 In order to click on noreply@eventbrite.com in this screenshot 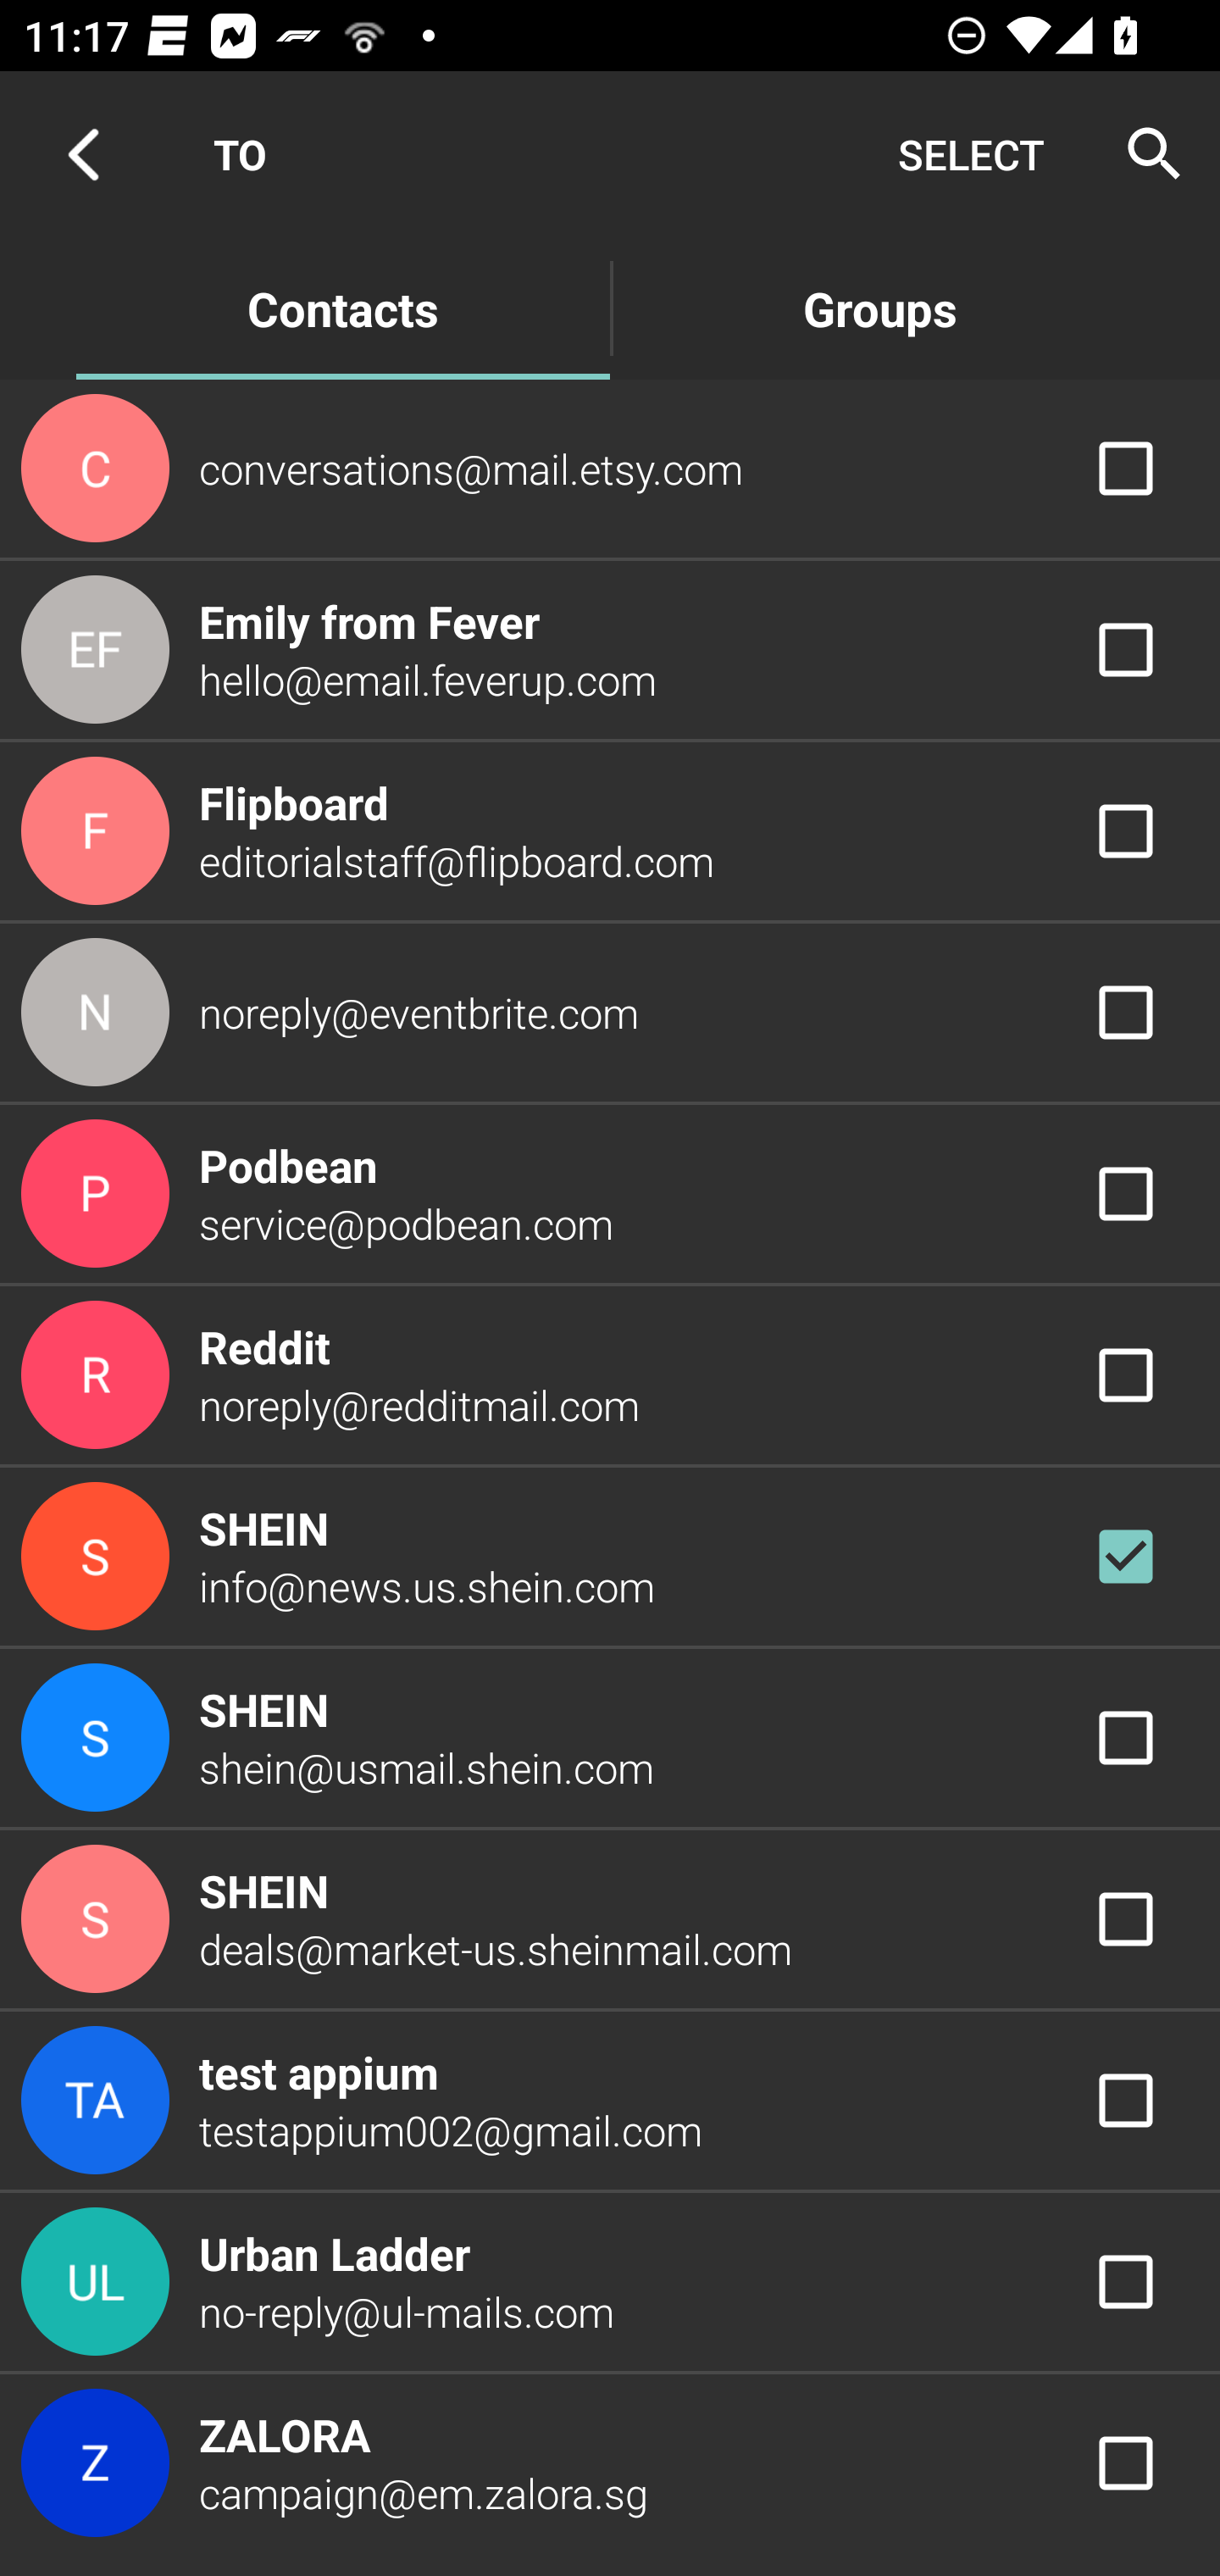, I will do `click(610, 1013)`.